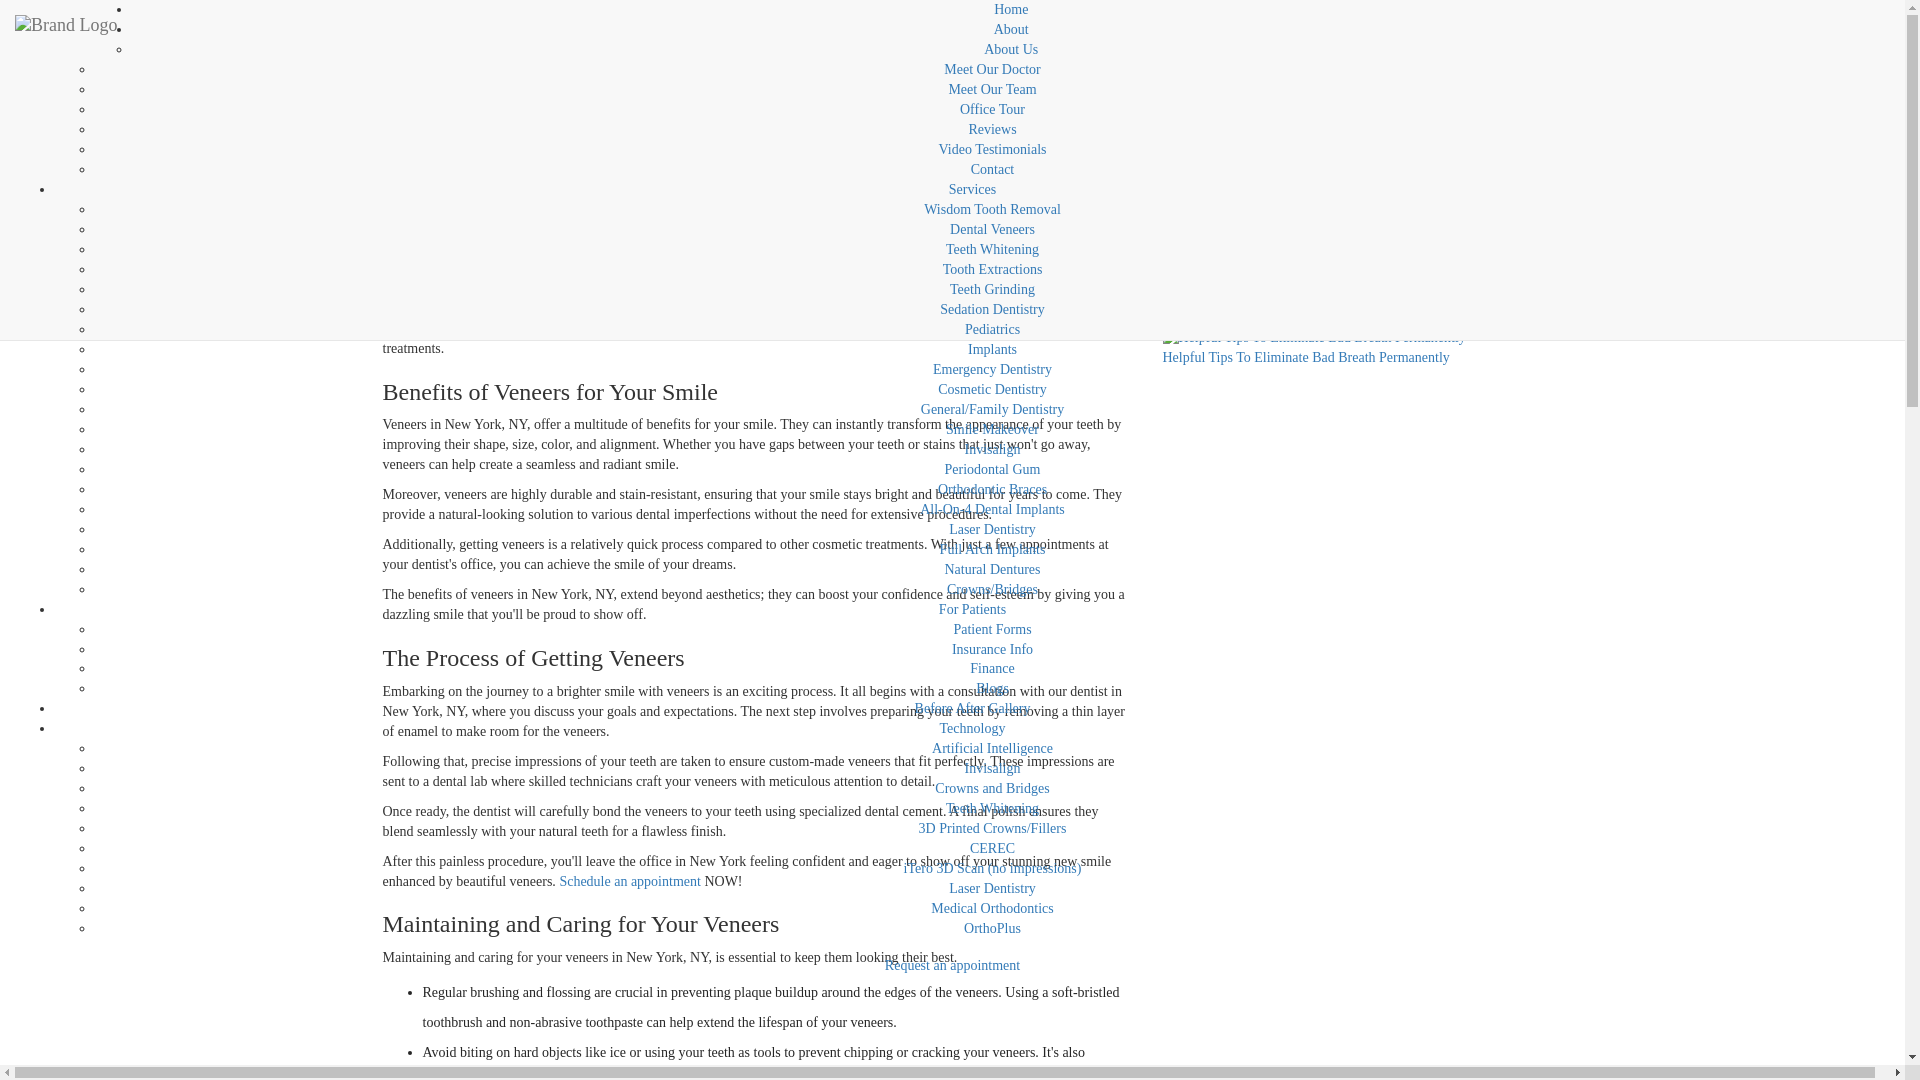 The height and width of the screenshot is (1080, 1920). What do you see at coordinates (992, 528) in the screenshot?
I see `Laser Dentistry` at bounding box center [992, 528].